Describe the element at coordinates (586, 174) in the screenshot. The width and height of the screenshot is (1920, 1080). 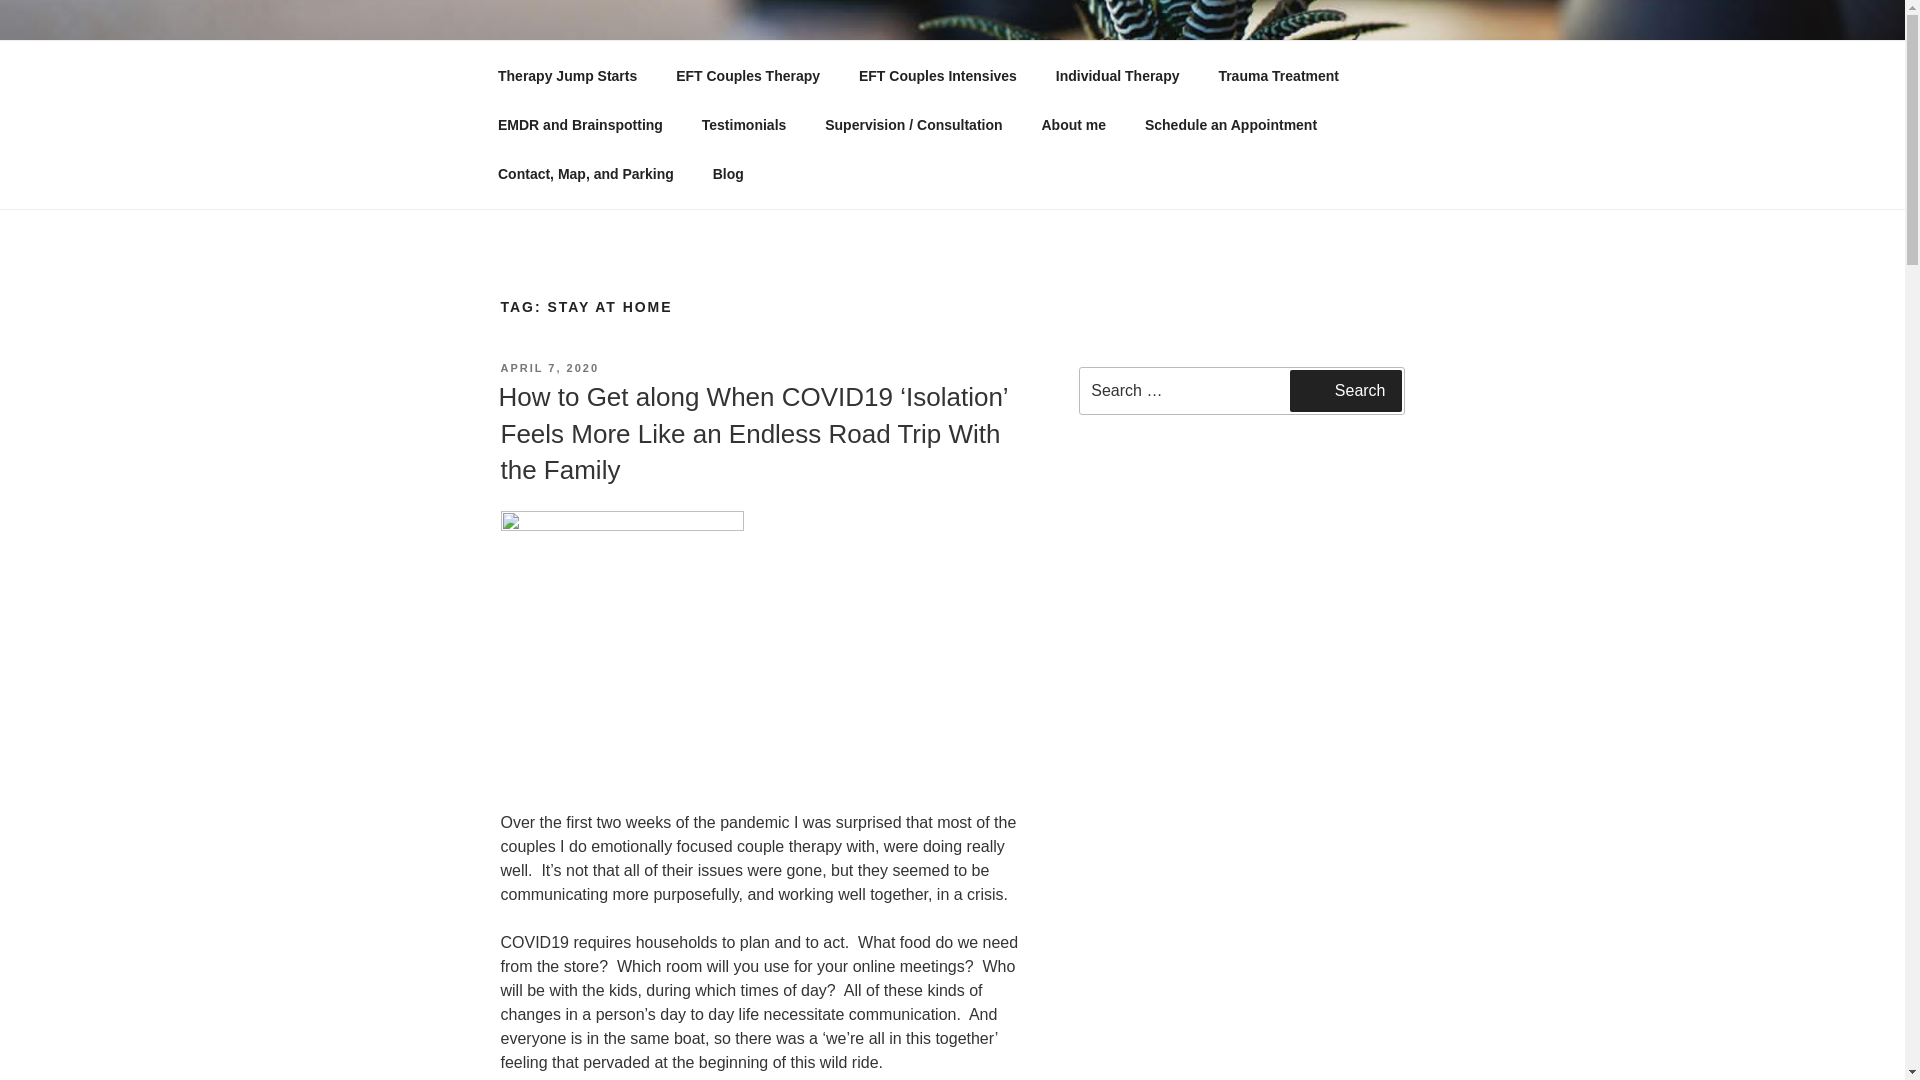
I see `Contact, Map, and Parking` at that location.